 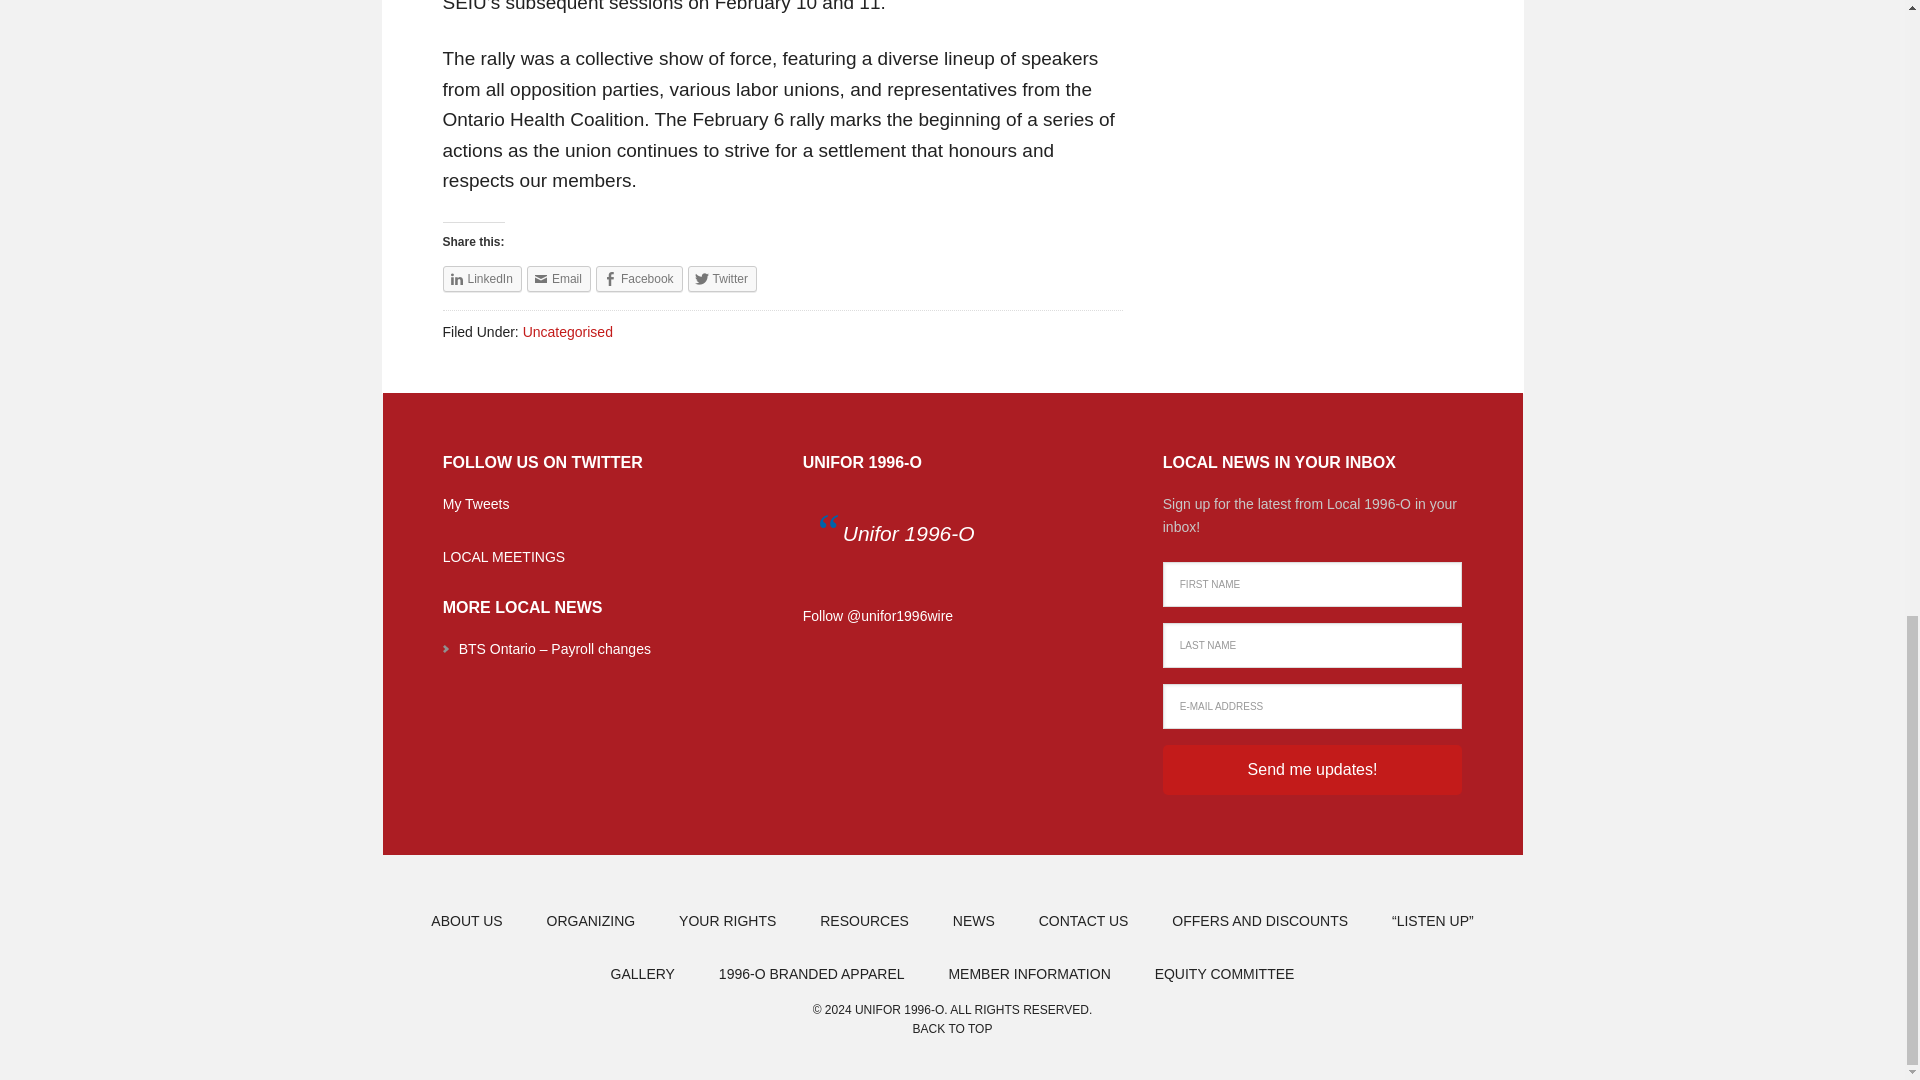 I want to click on Email, so click(x=558, y=278).